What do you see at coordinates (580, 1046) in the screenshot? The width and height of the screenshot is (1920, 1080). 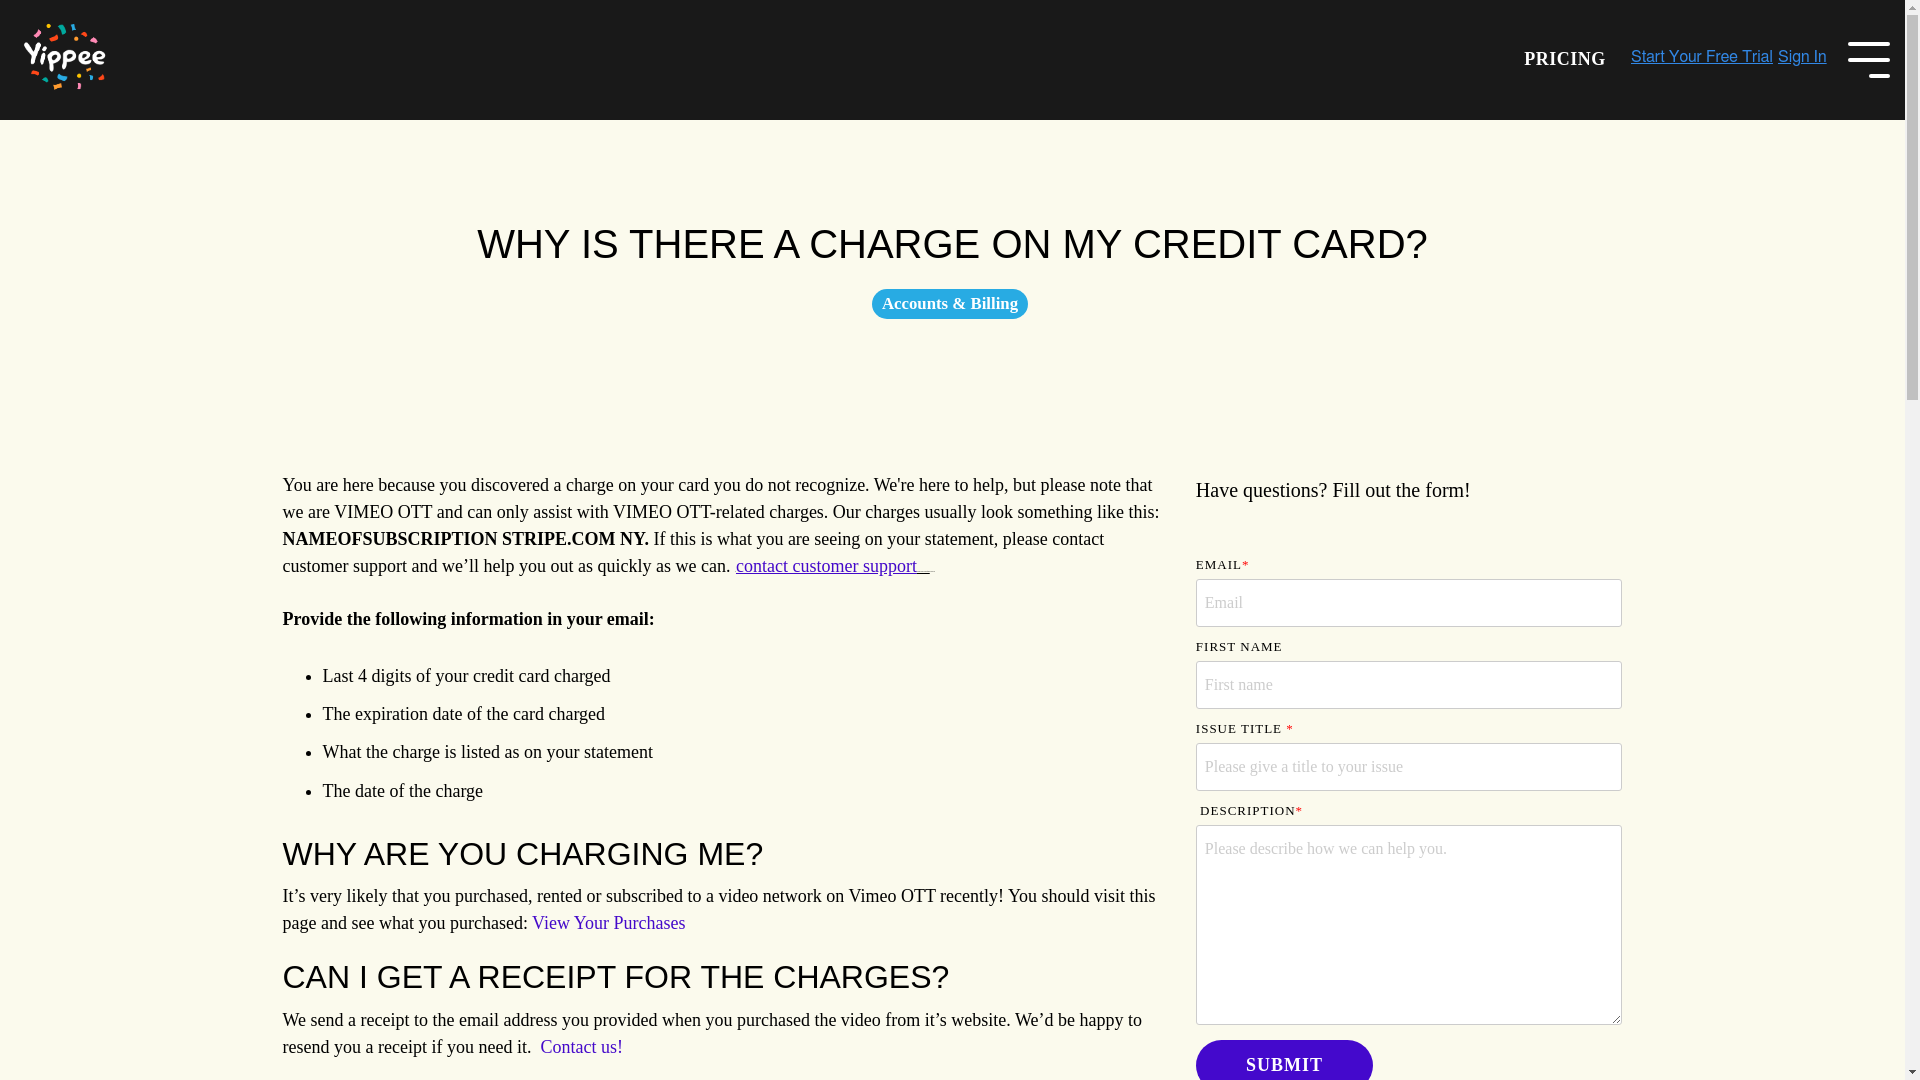 I see `Contact us!` at bounding box center [580, 1046].